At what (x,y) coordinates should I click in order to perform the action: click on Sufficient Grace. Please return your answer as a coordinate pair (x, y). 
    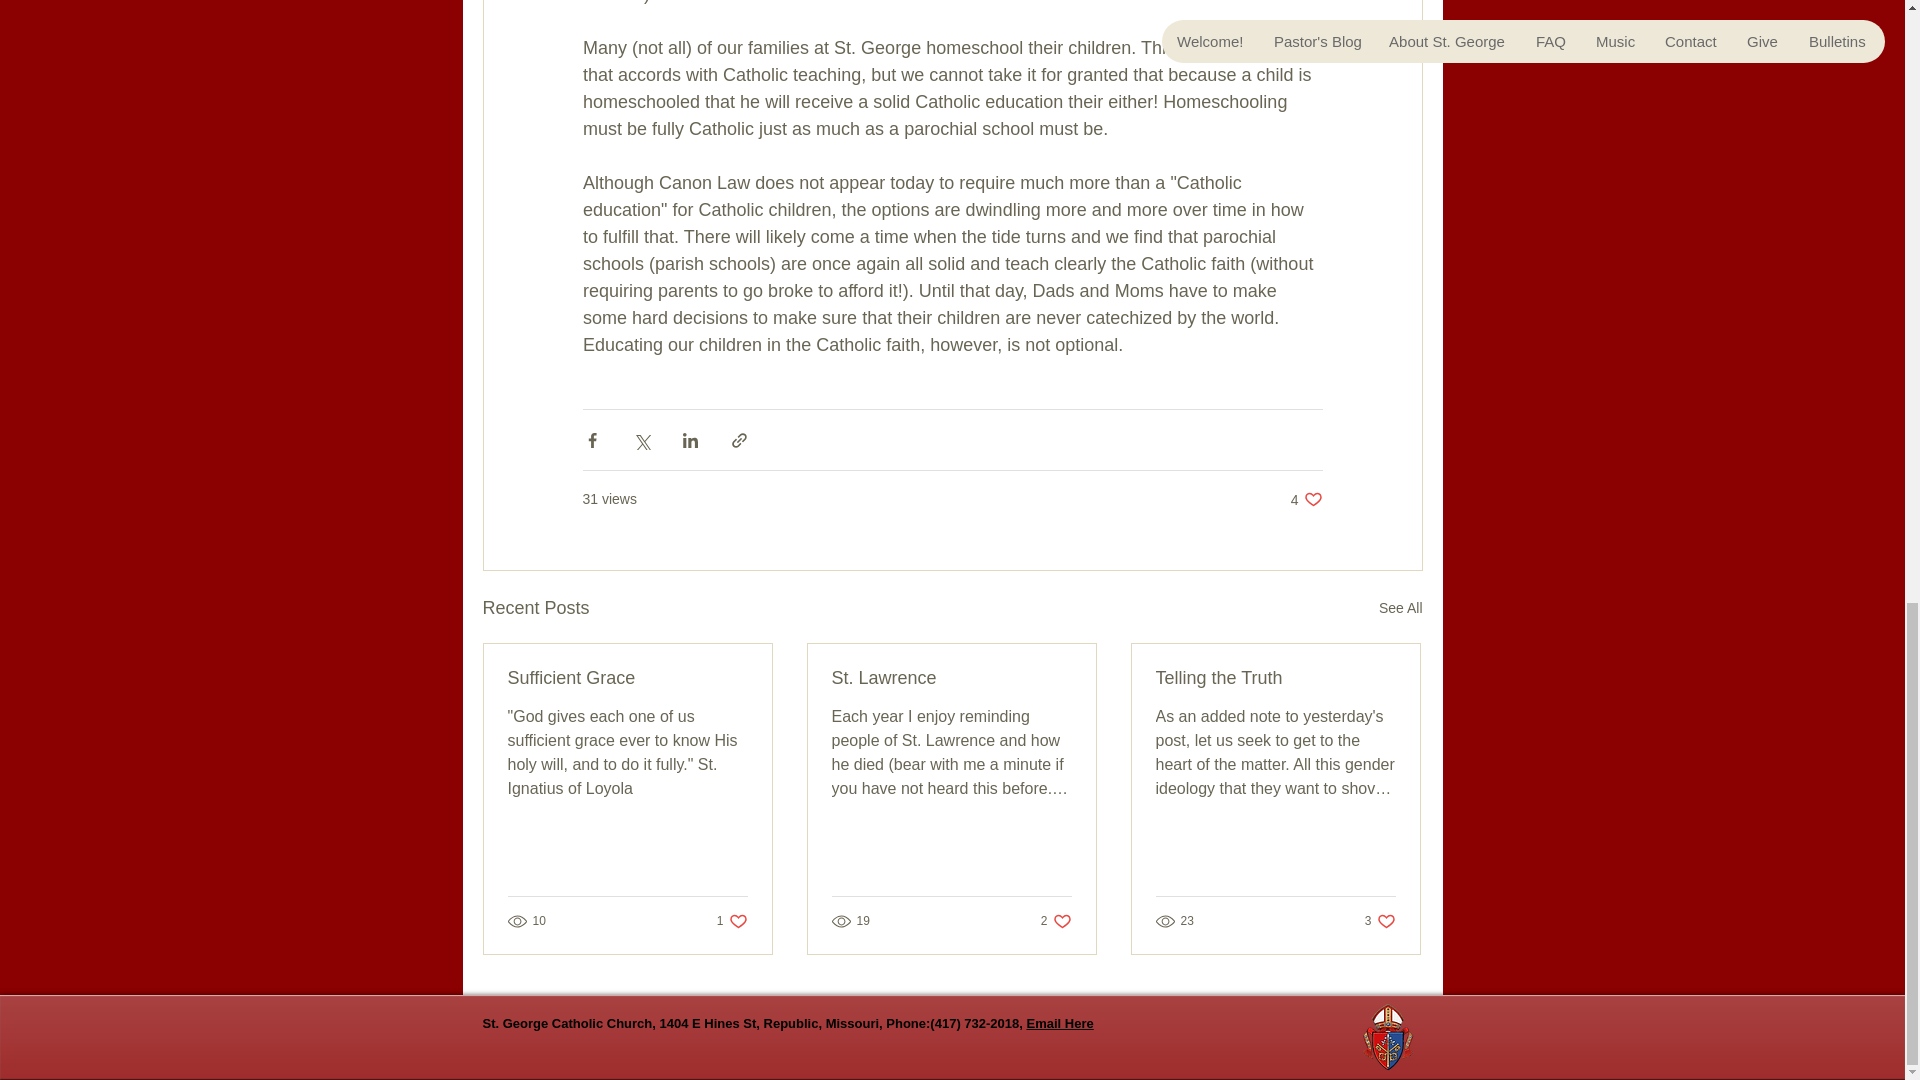
    Looking at the image, I should click on (1275, 678).